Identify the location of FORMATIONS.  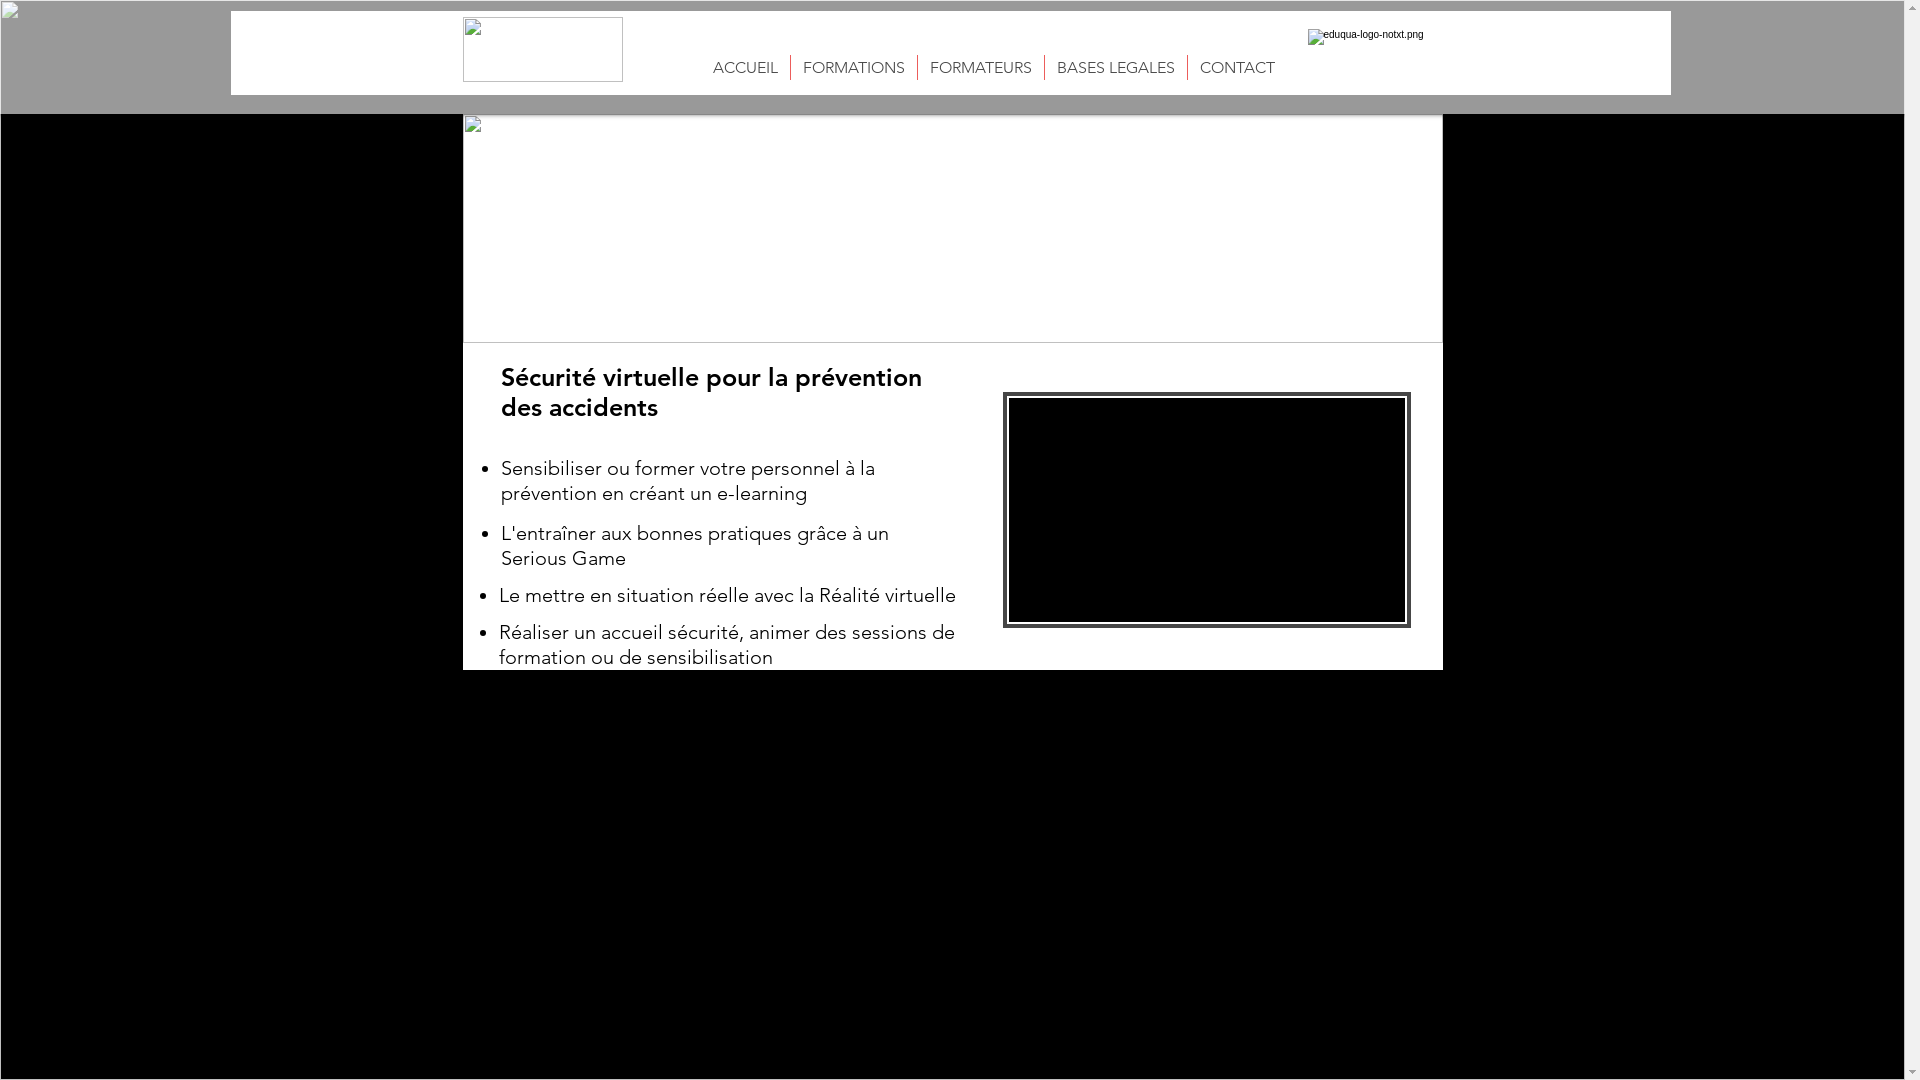
(853, 68).